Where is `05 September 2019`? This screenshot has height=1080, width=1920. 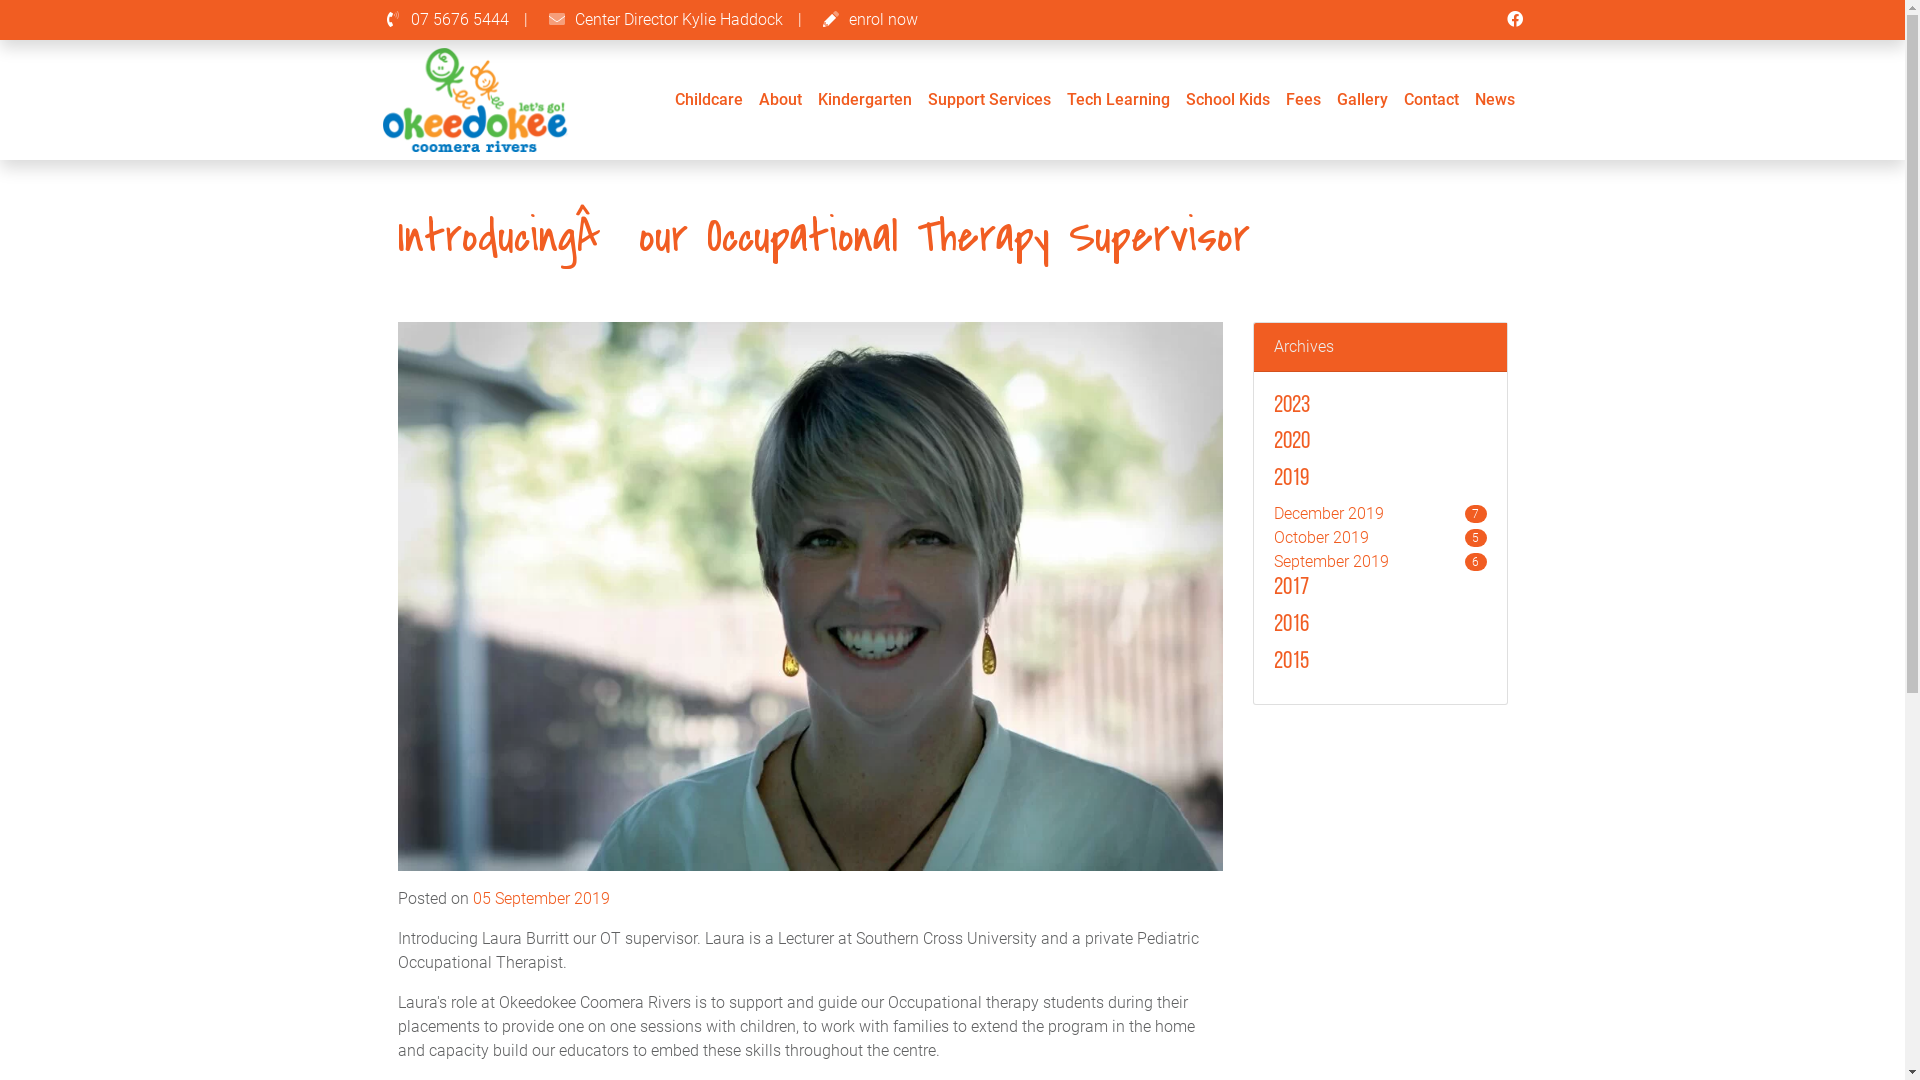 05 September 2019 is located at coordinates (540, 898).